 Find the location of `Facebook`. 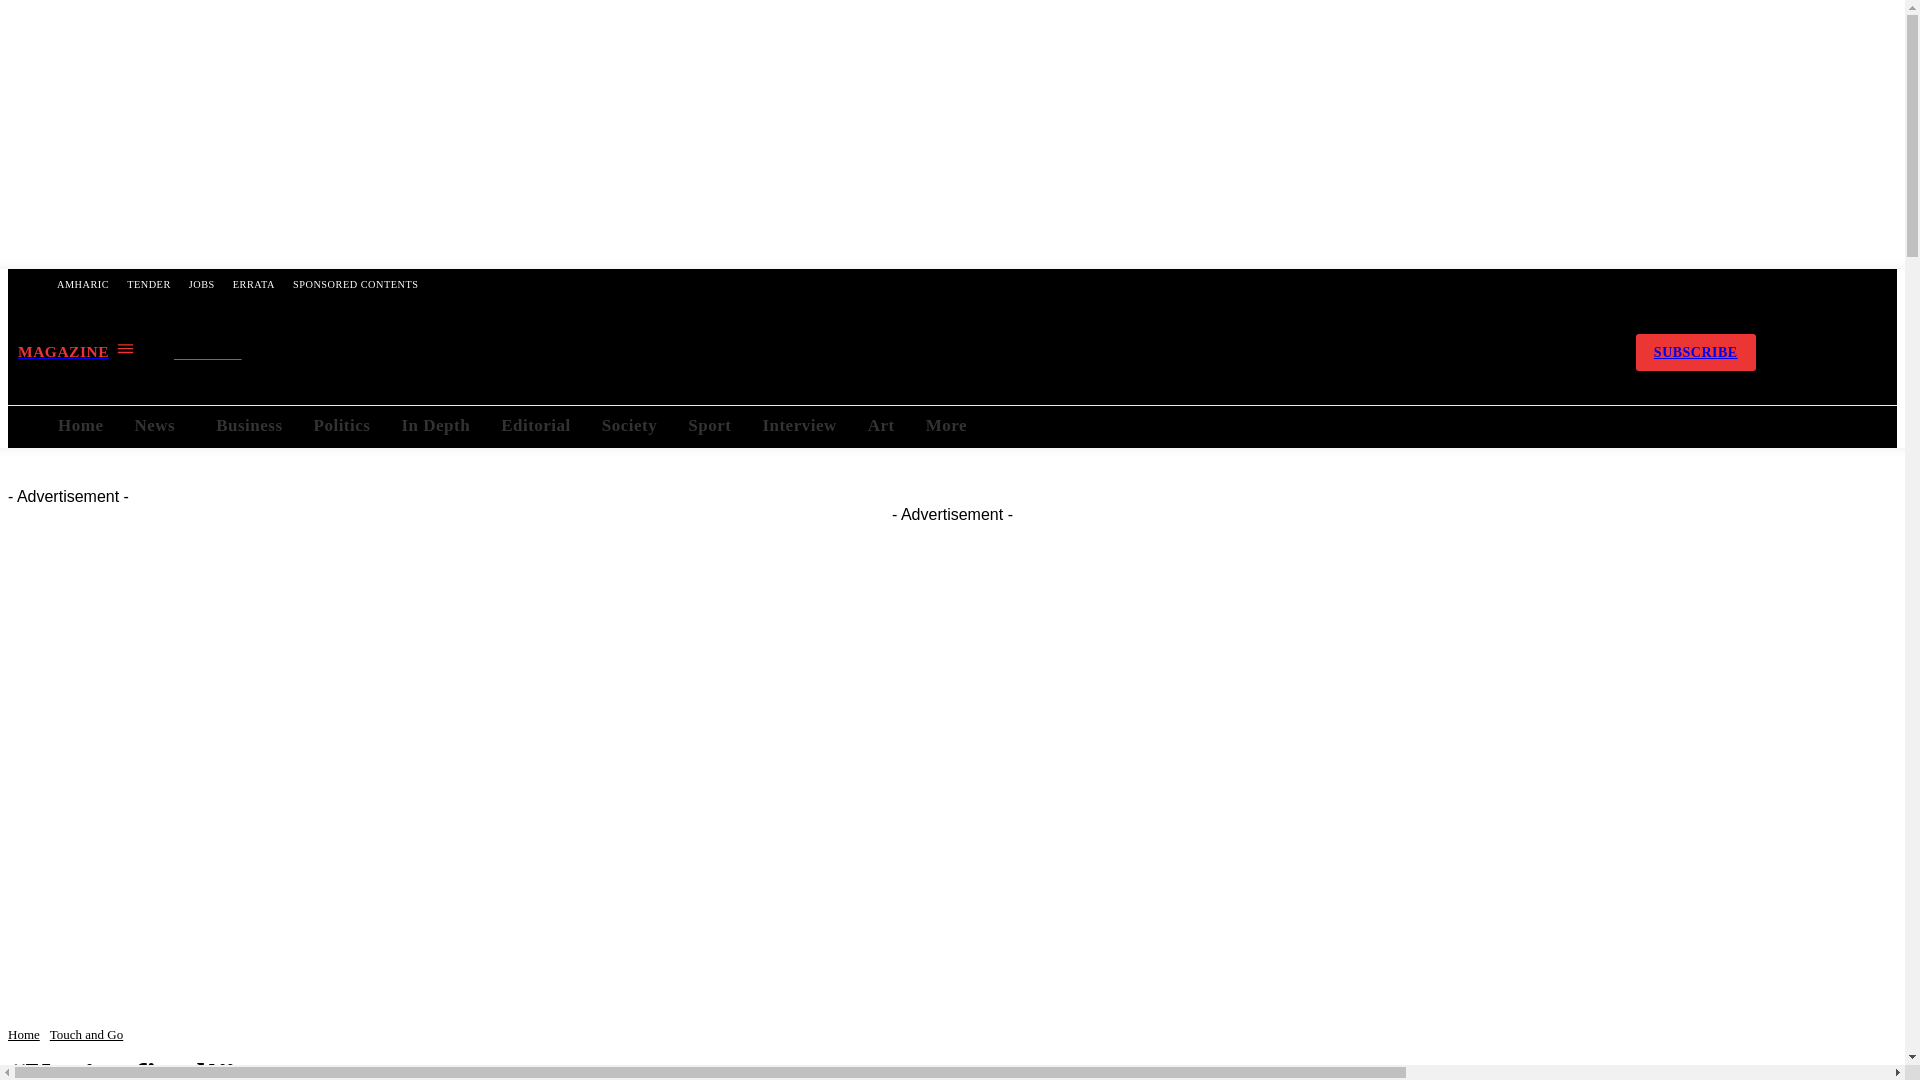

Facebook is located at coordinates (1433, 352).